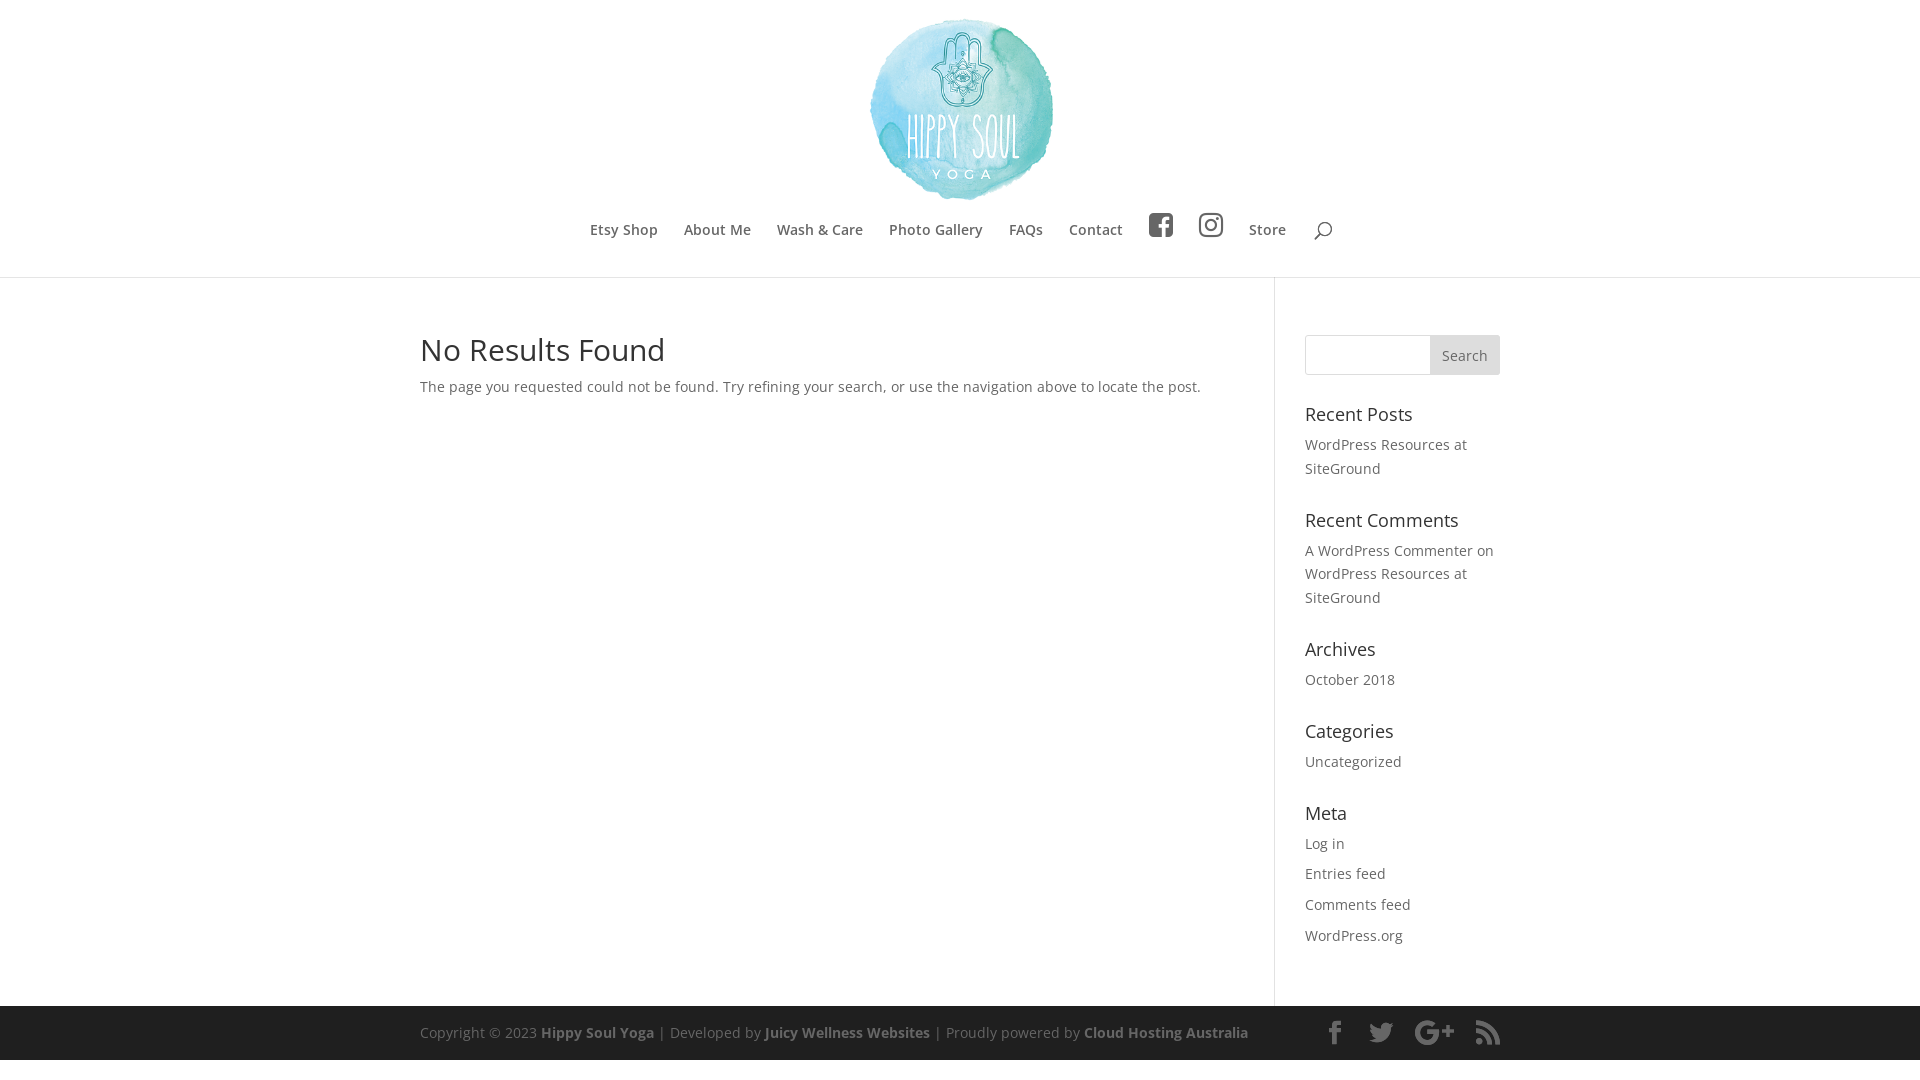 This screenshot has height=1080, width=1920. What do you see at coordinates (1026, 249) in the screenshot?
I see `FAQs` at bounding box center [1026, 249].